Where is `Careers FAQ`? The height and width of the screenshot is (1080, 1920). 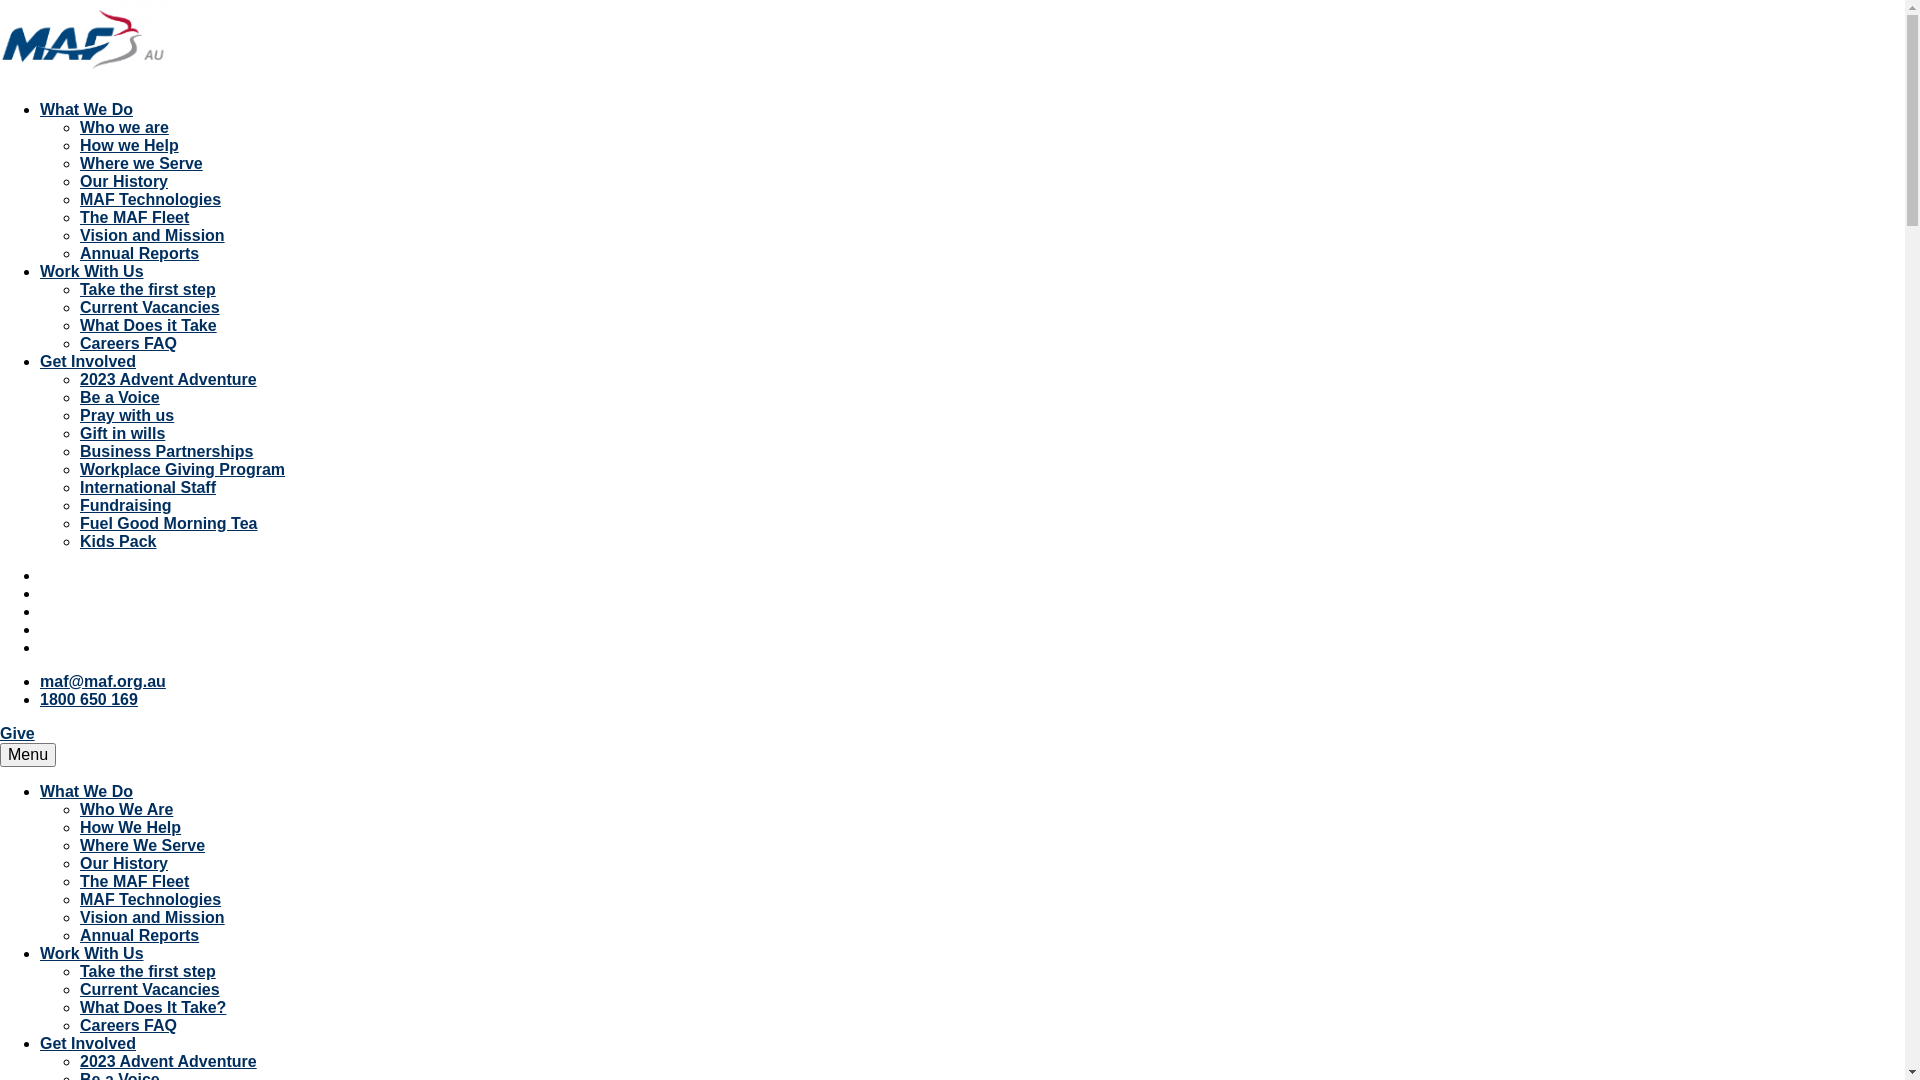 Careers FAQ is located at coordinates (128, 1026).